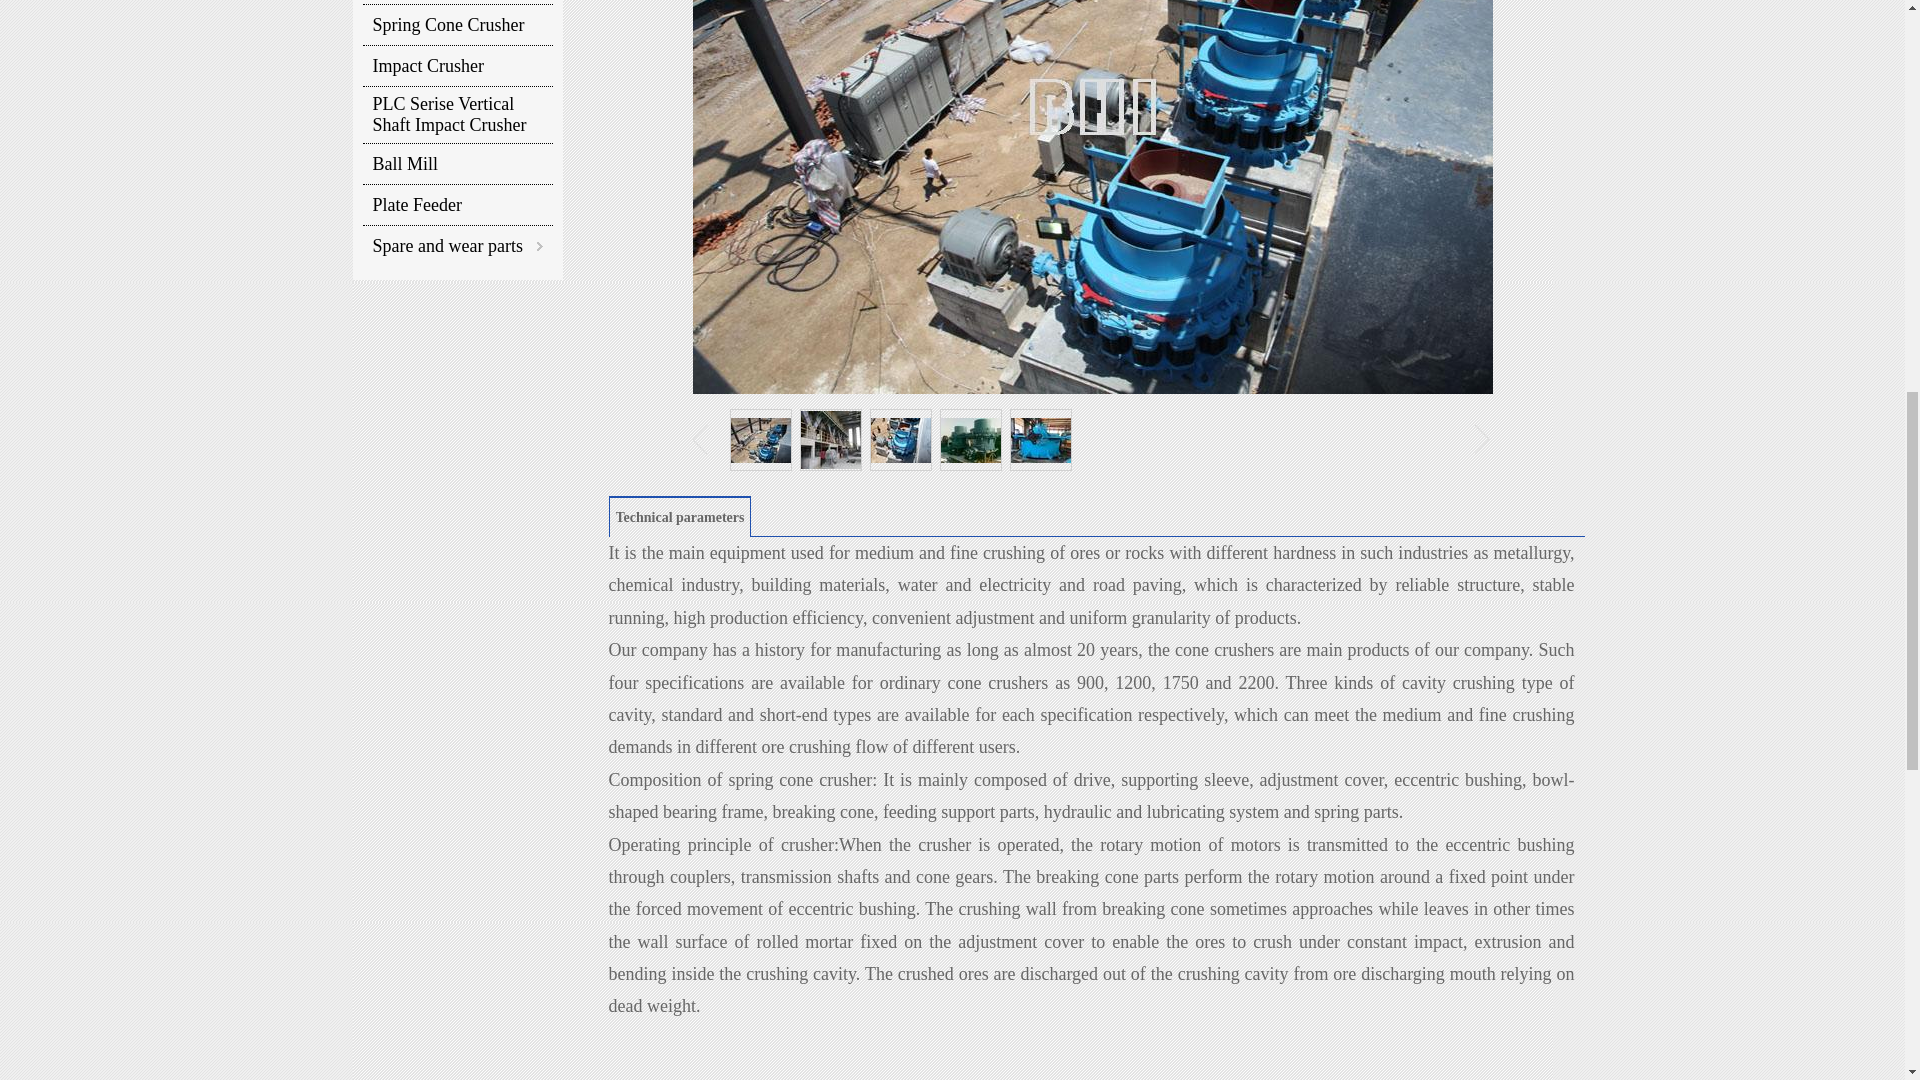 The width and height of the screenshot is (1920, 1080). I want to click on H Serise Hydraulic Multi-Cylinder Cone Crusher, so click(457, 2).